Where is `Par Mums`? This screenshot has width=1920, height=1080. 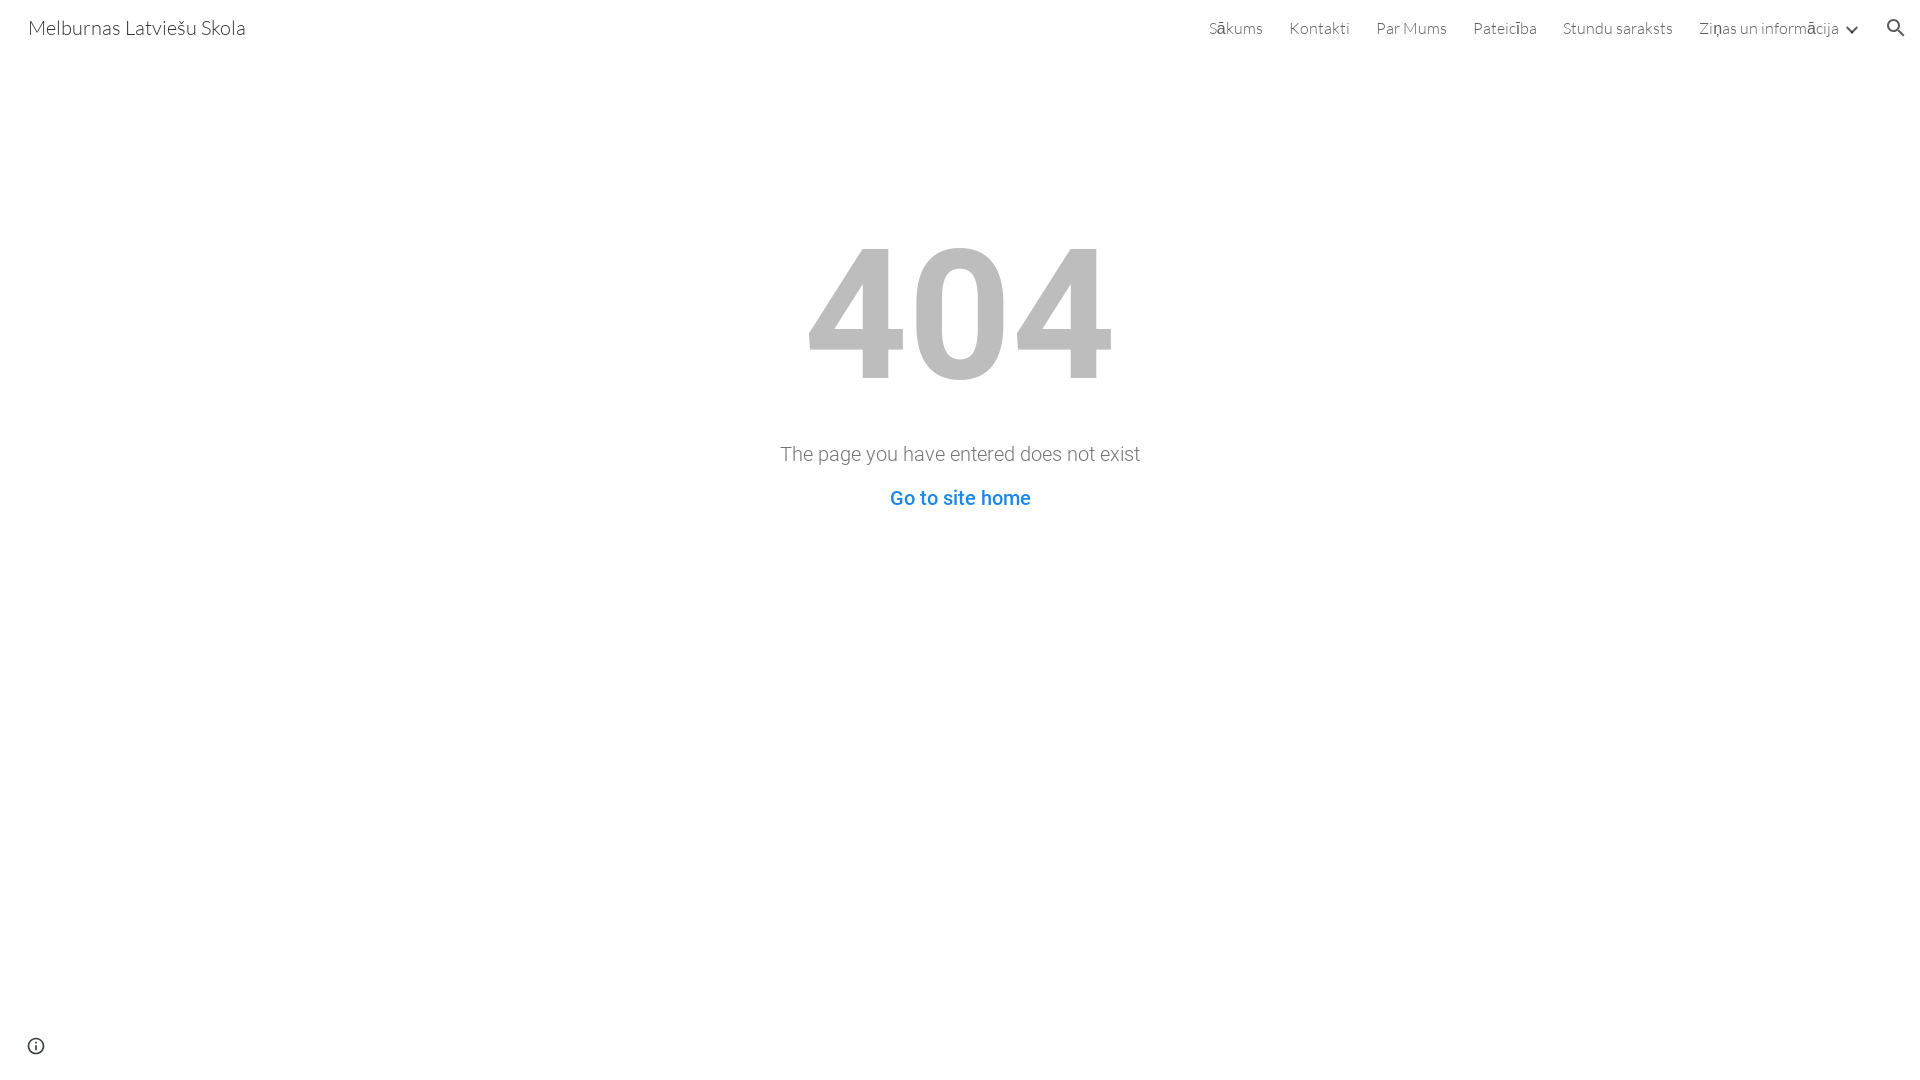
Par Mums is located at coordinates (1412, 28).